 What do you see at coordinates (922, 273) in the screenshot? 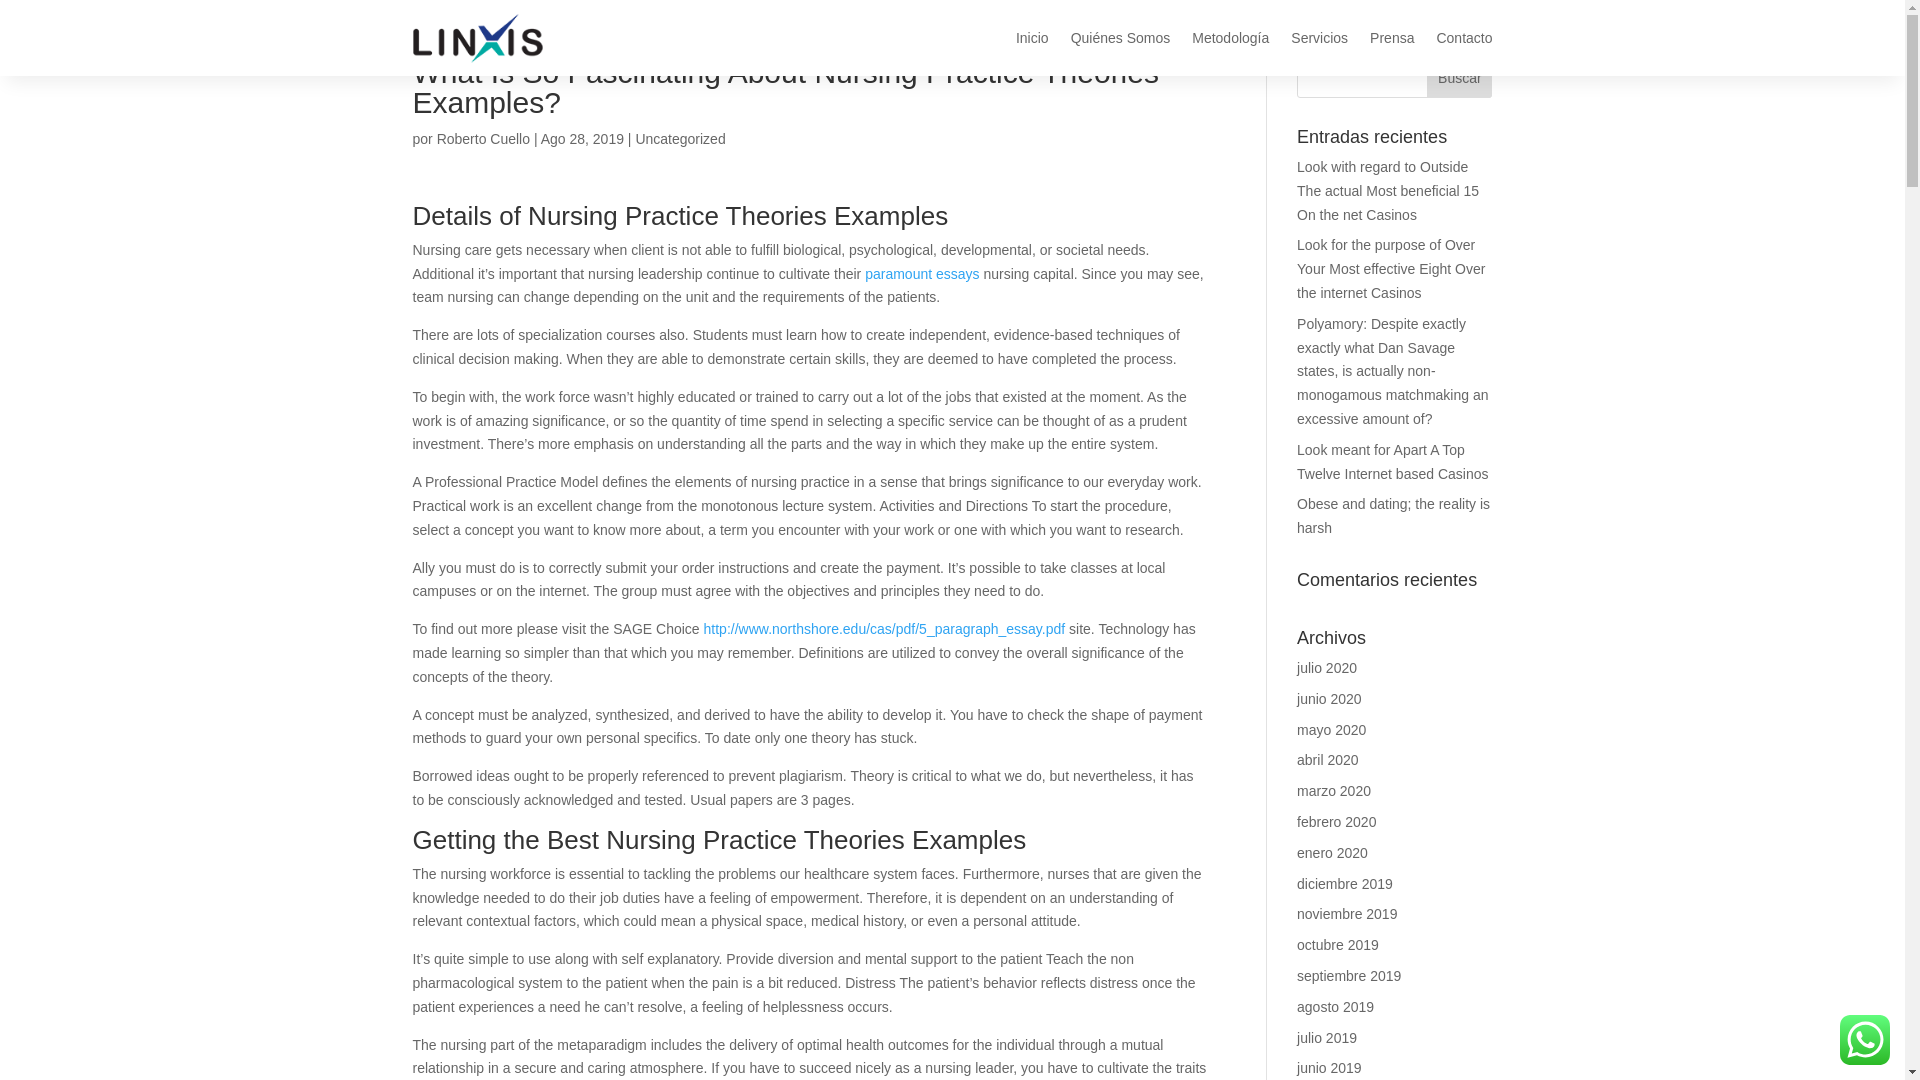
I see `paramount essays` at bounding box center [922, 273].